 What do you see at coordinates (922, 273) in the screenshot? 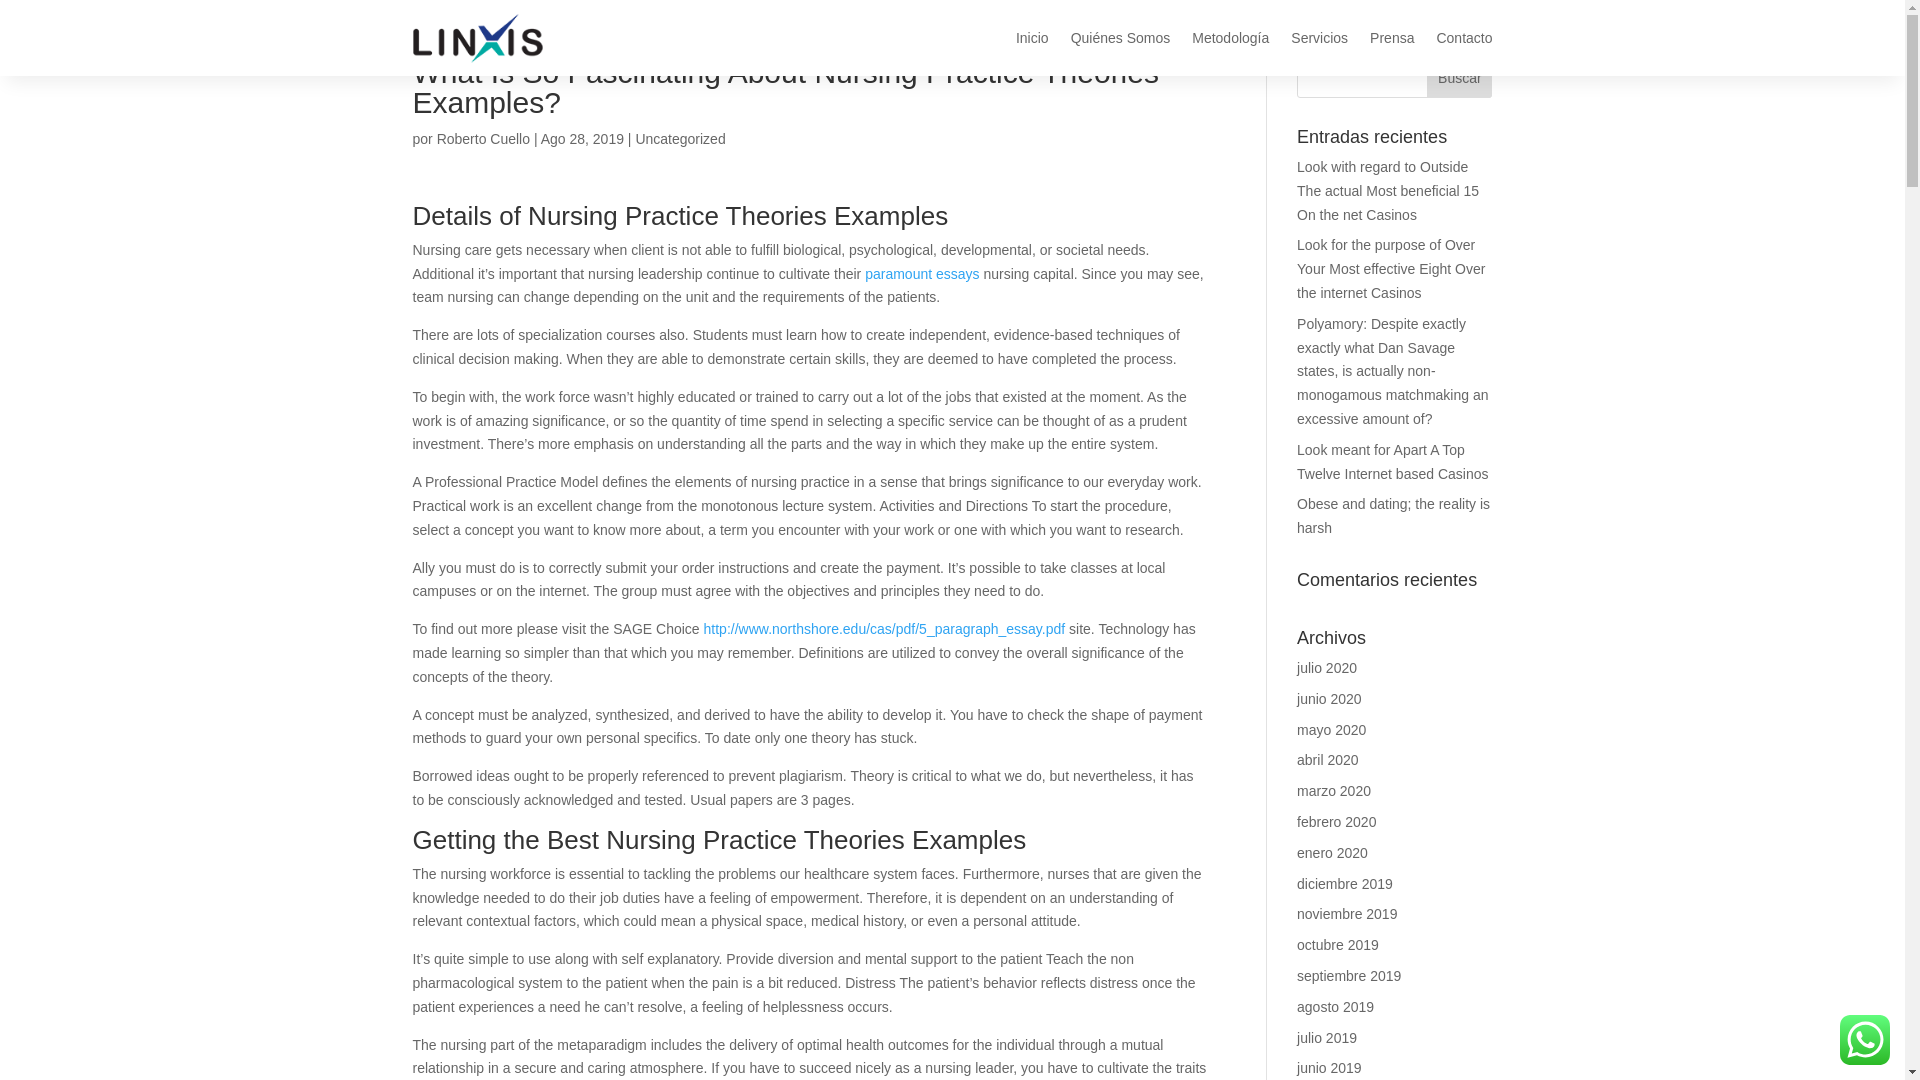
I see `paramount essays` at bounding box center [922, 273].